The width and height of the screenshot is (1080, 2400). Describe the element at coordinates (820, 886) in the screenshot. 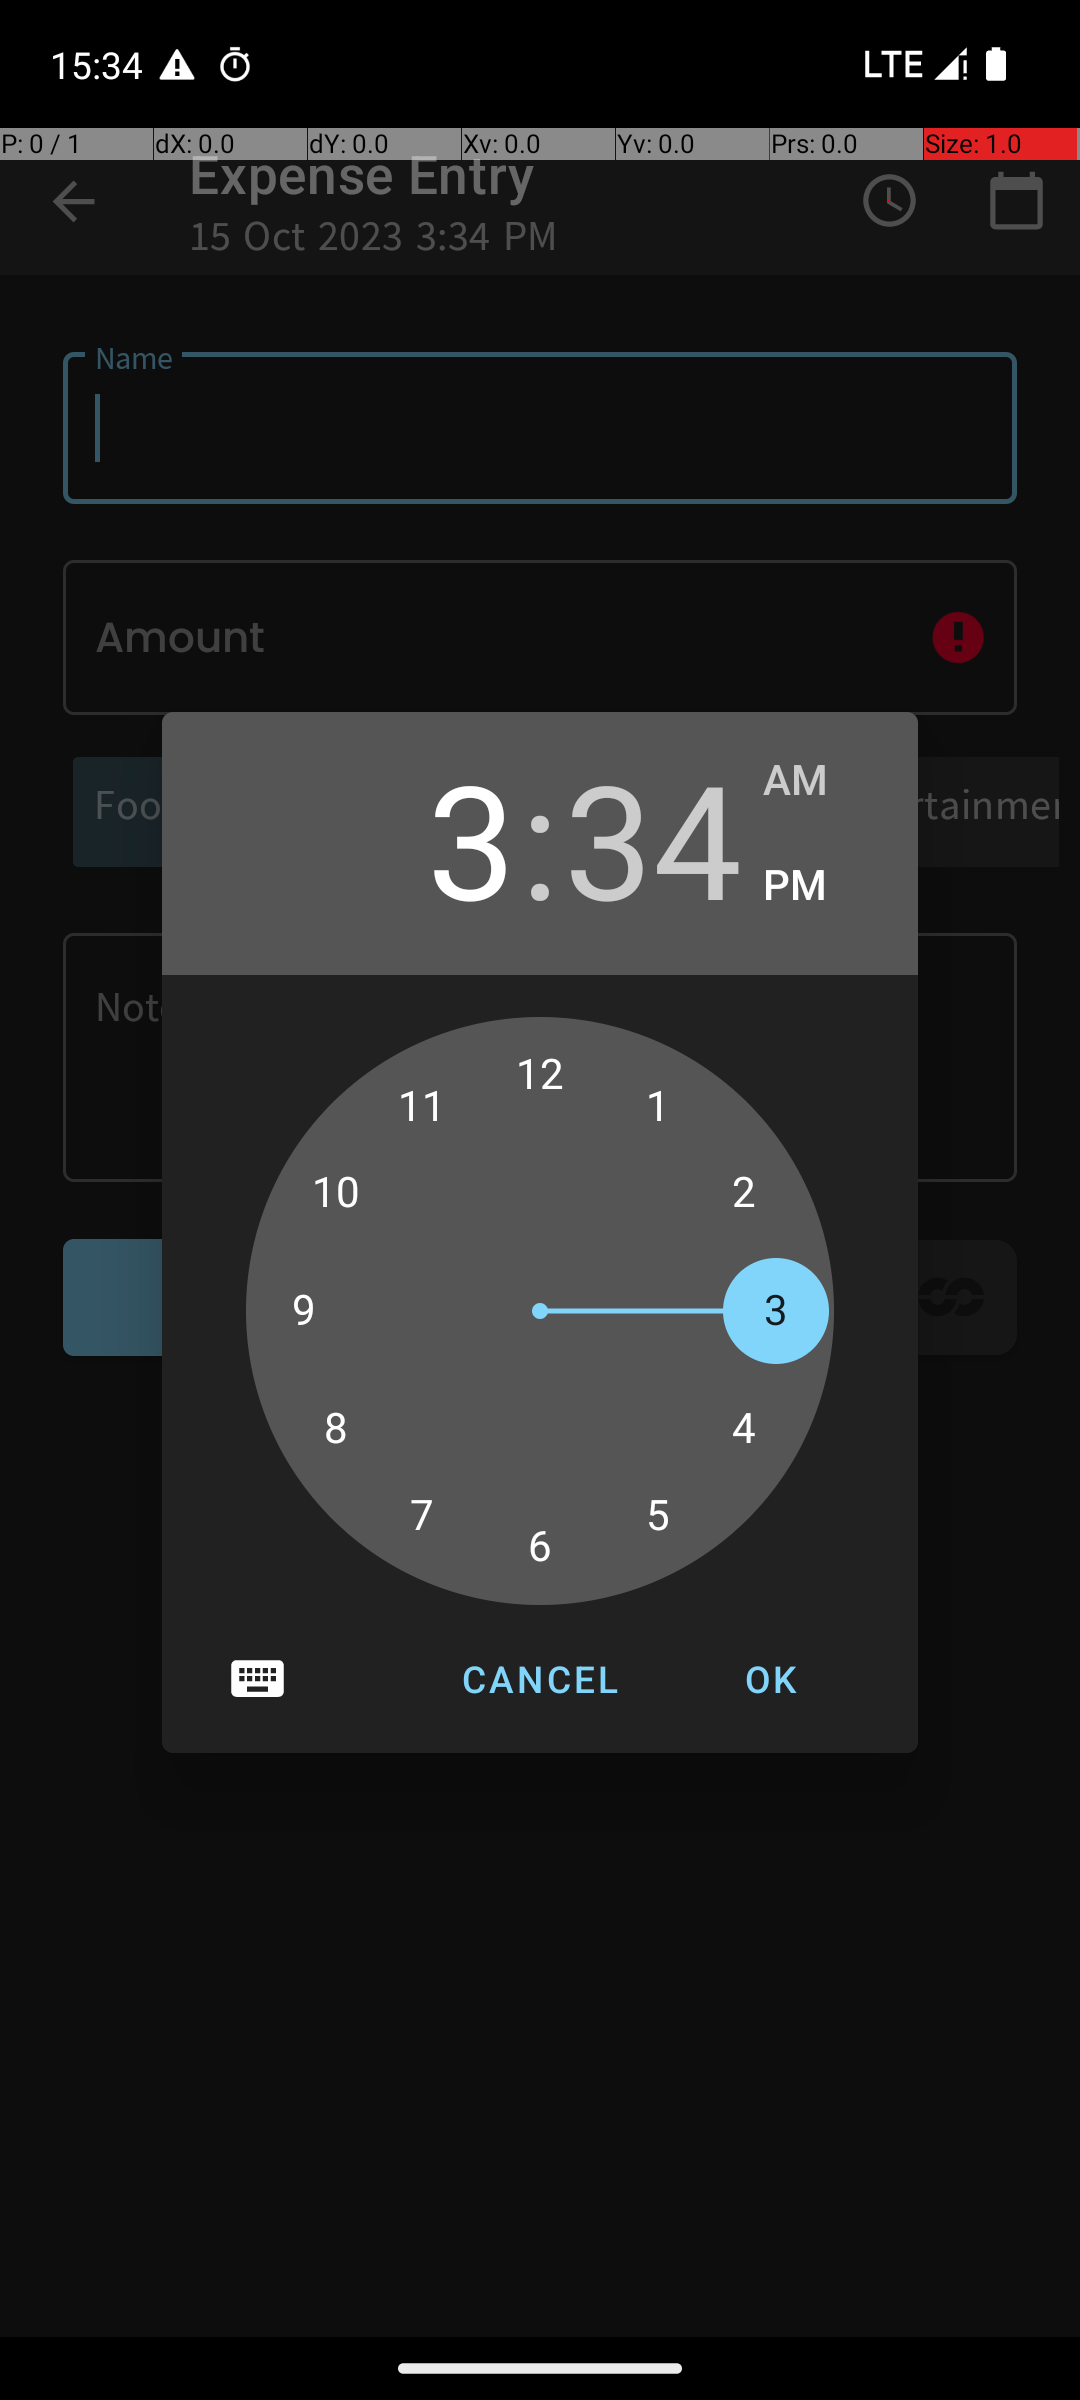

I see `PM` at that location.